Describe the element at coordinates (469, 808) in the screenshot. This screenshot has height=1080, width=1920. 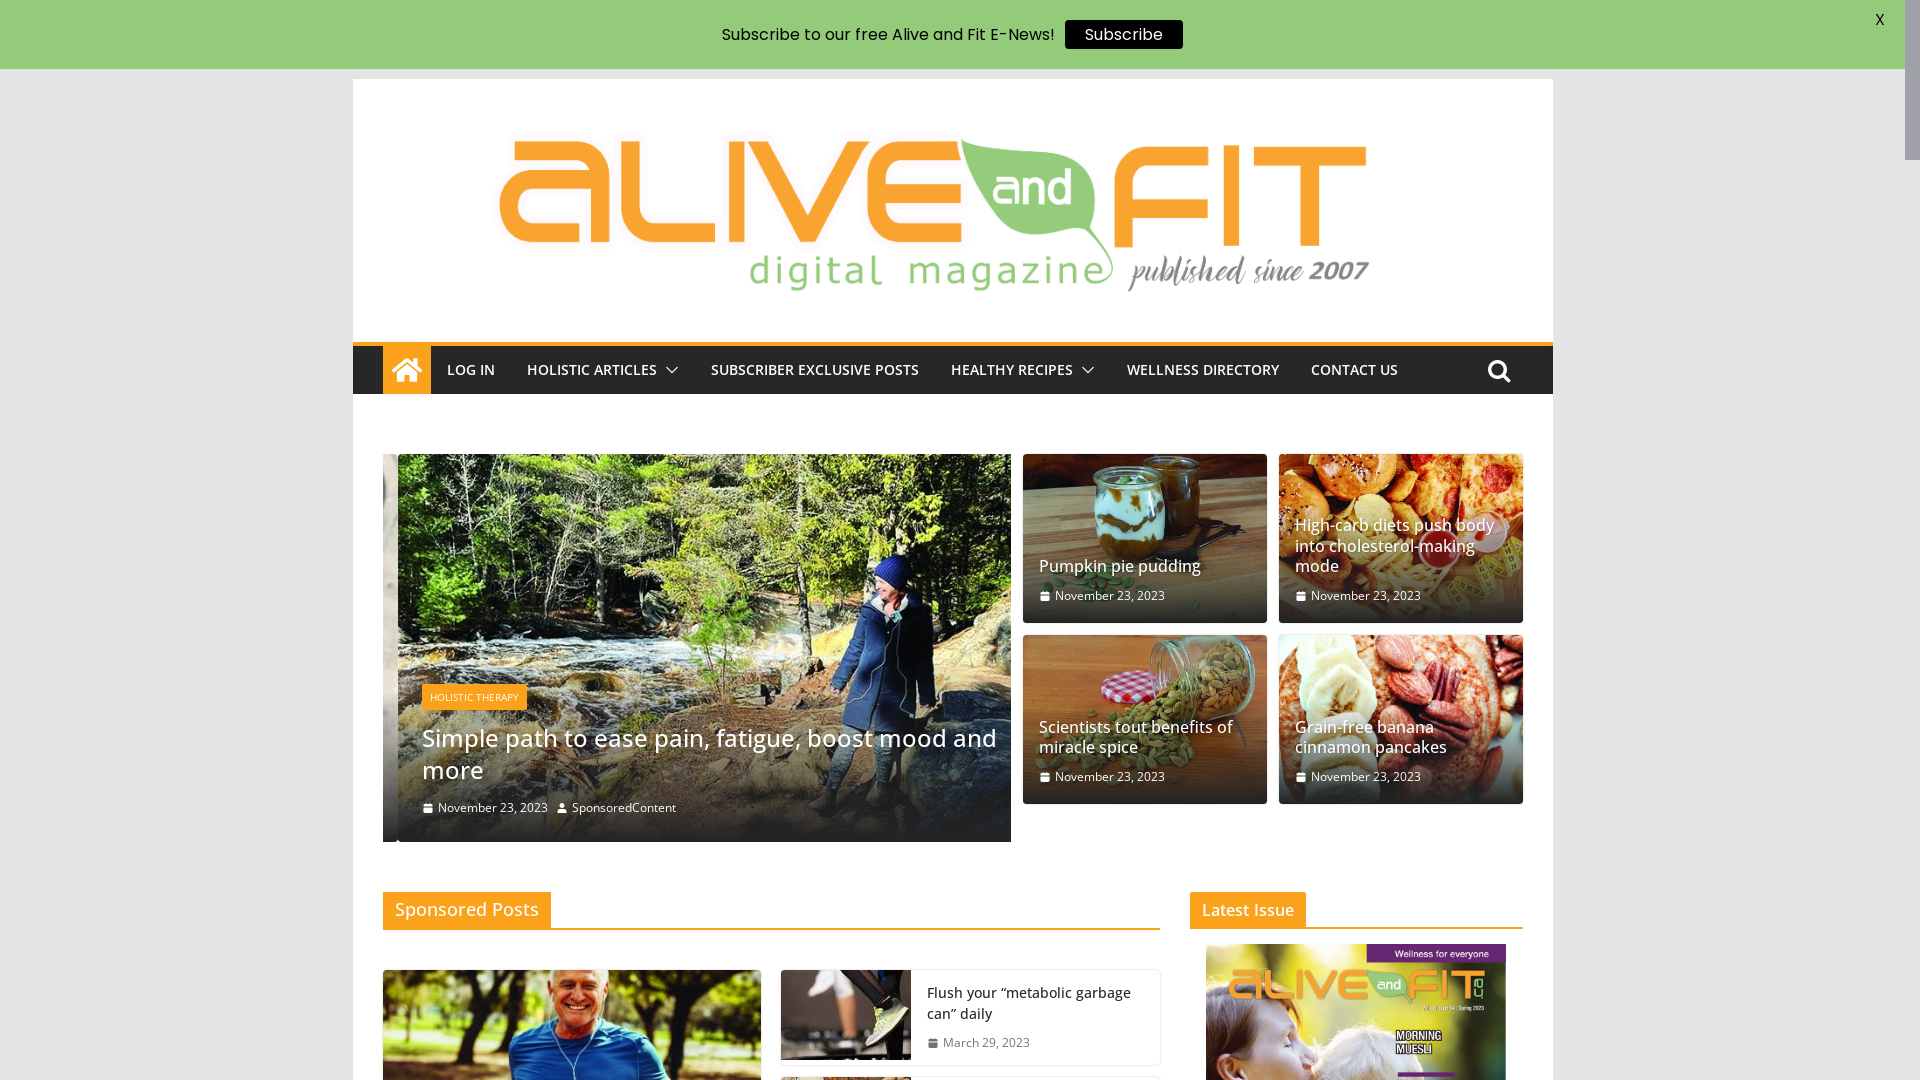
I see `November 23, 2023` at that location.